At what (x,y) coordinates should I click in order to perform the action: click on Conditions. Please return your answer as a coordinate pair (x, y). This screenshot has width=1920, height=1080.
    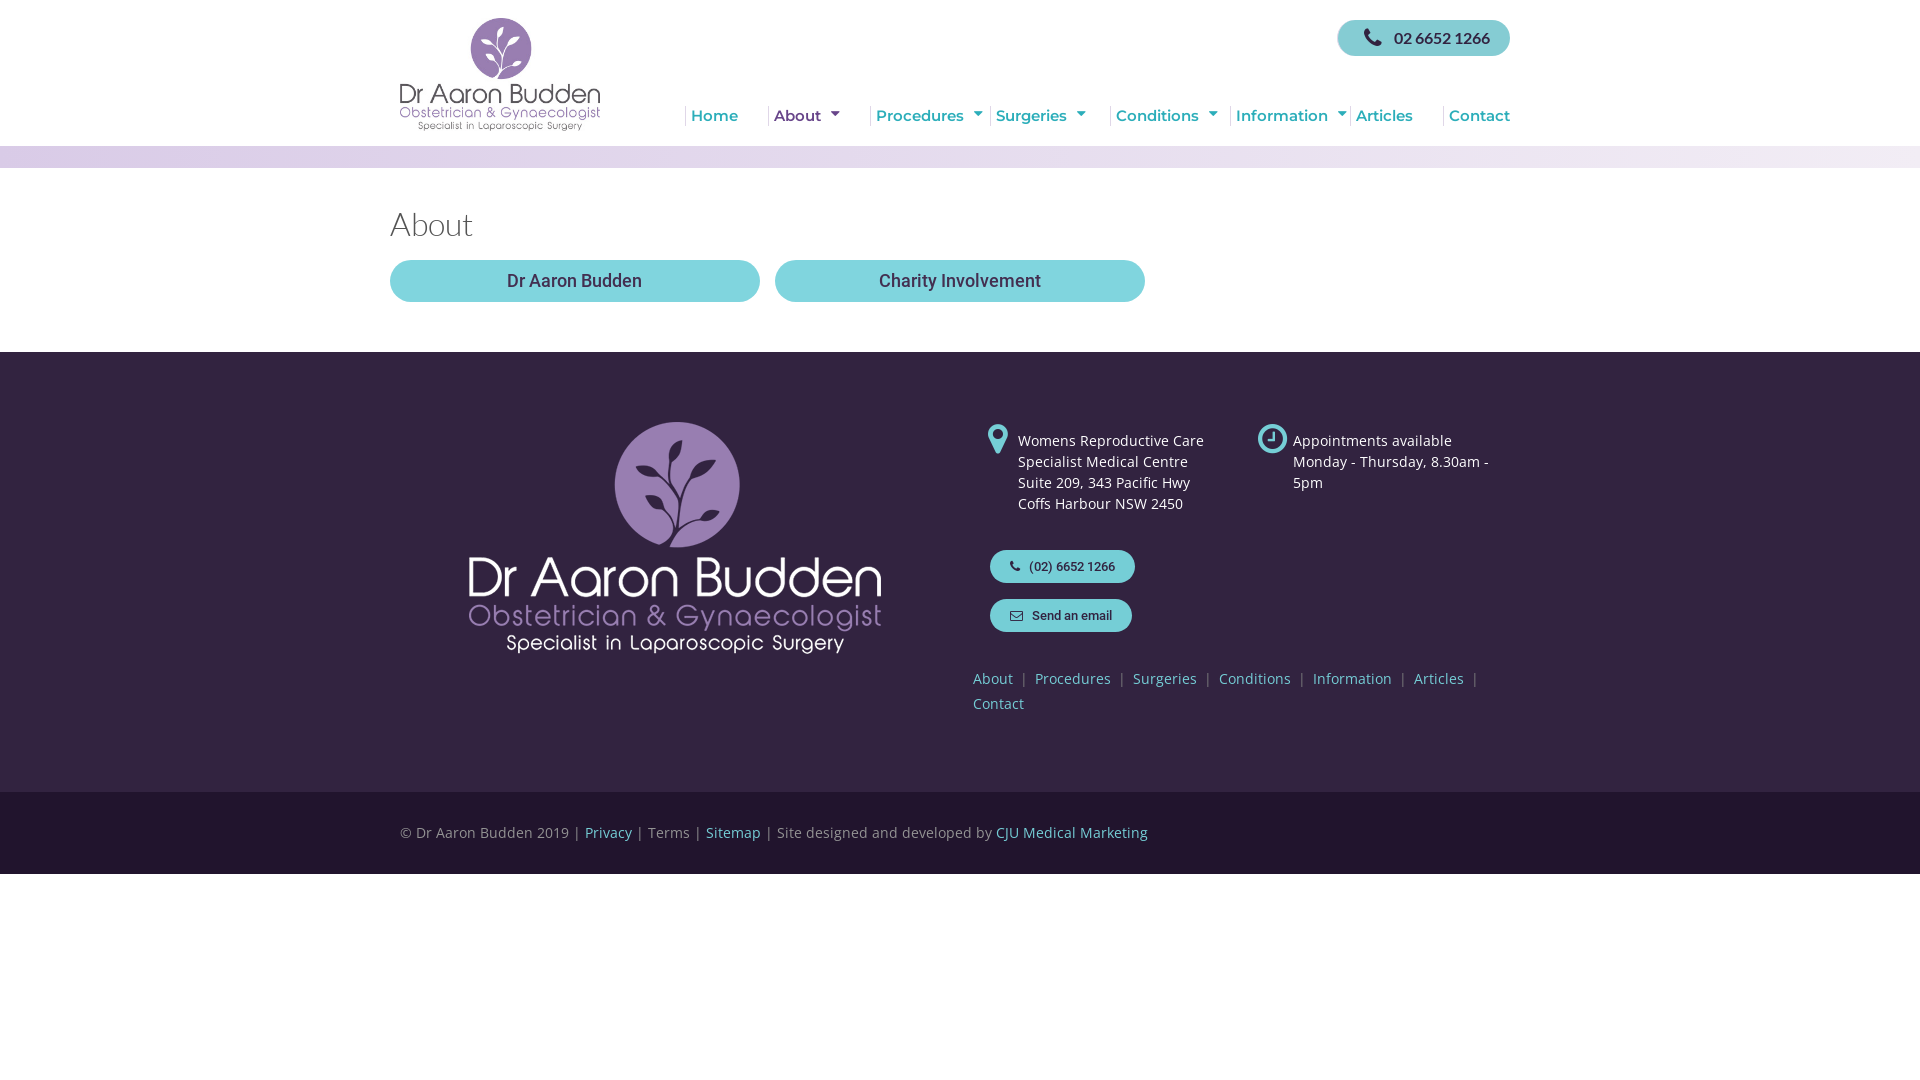
    Looking at the image, I should click on (1255, 679).